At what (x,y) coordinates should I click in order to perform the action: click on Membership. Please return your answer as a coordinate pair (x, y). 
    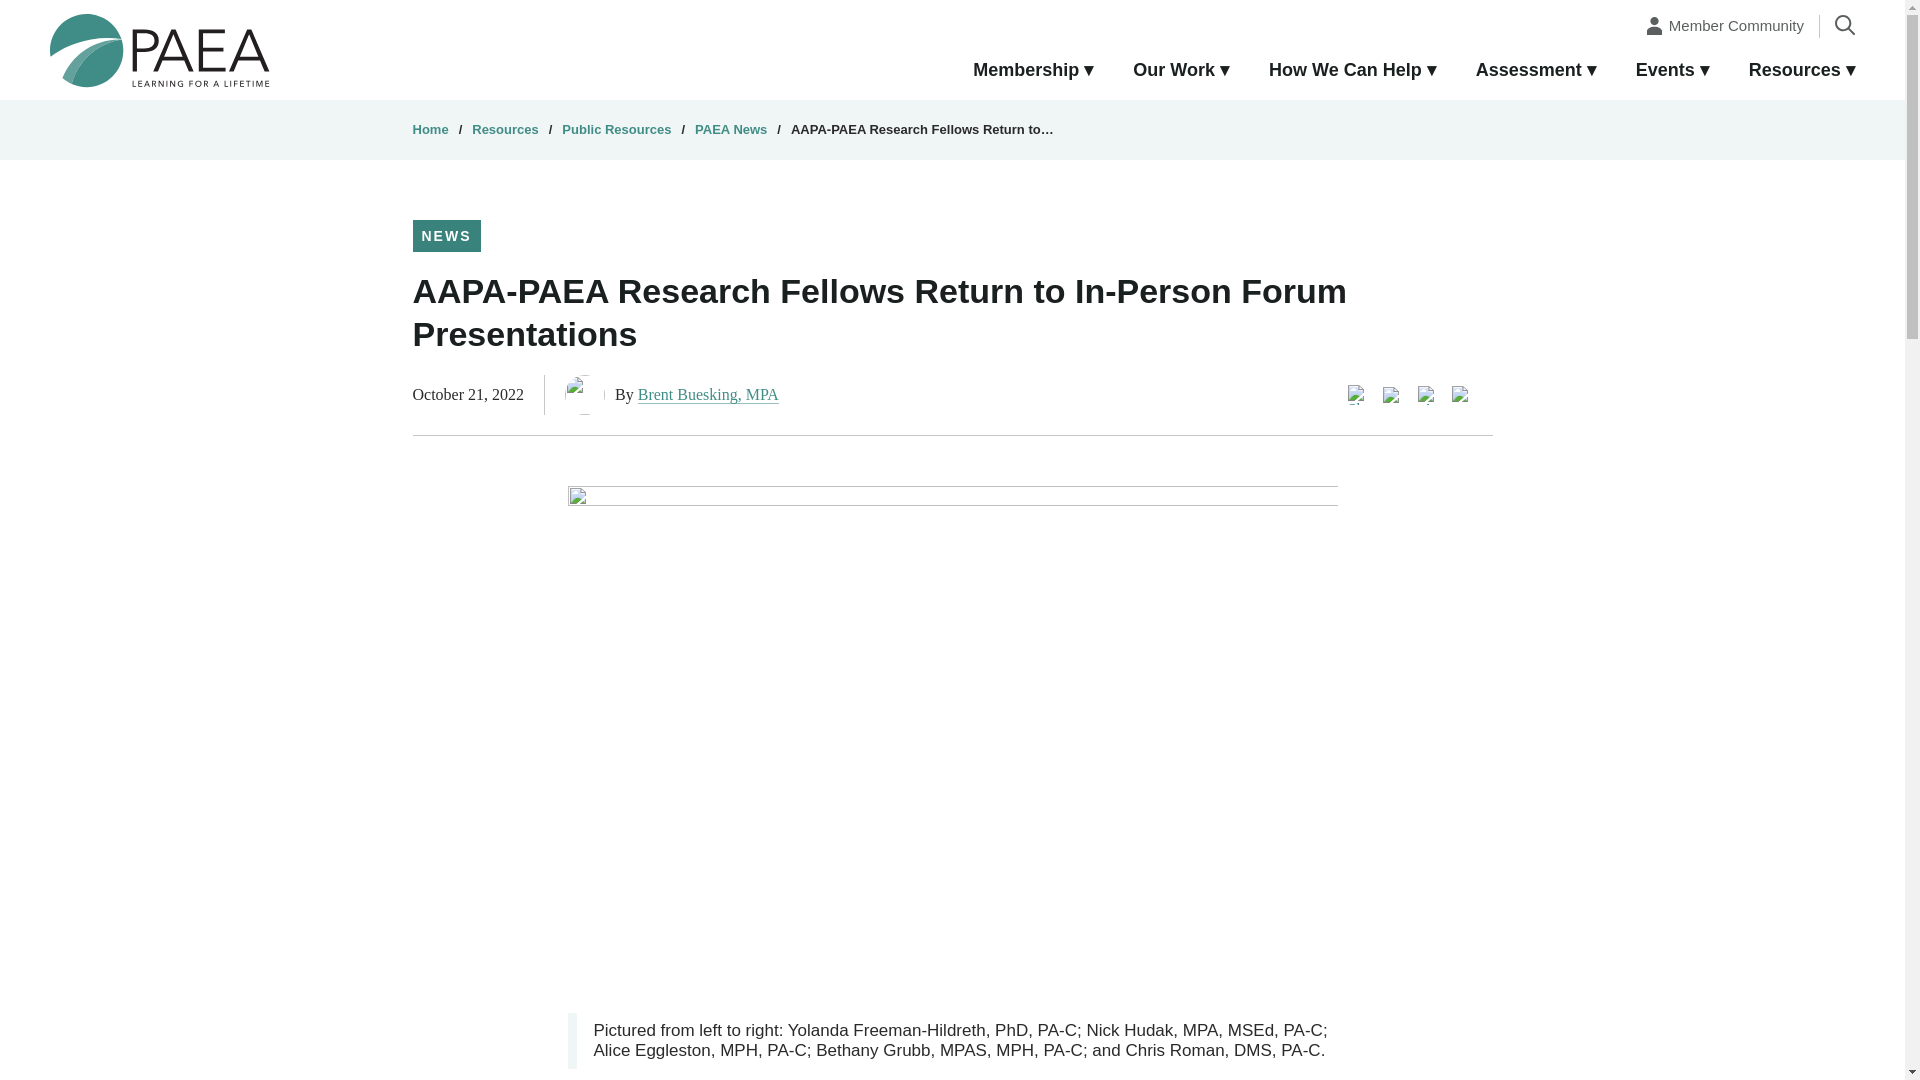
    Looking at the image, I should click on (1032, 71).